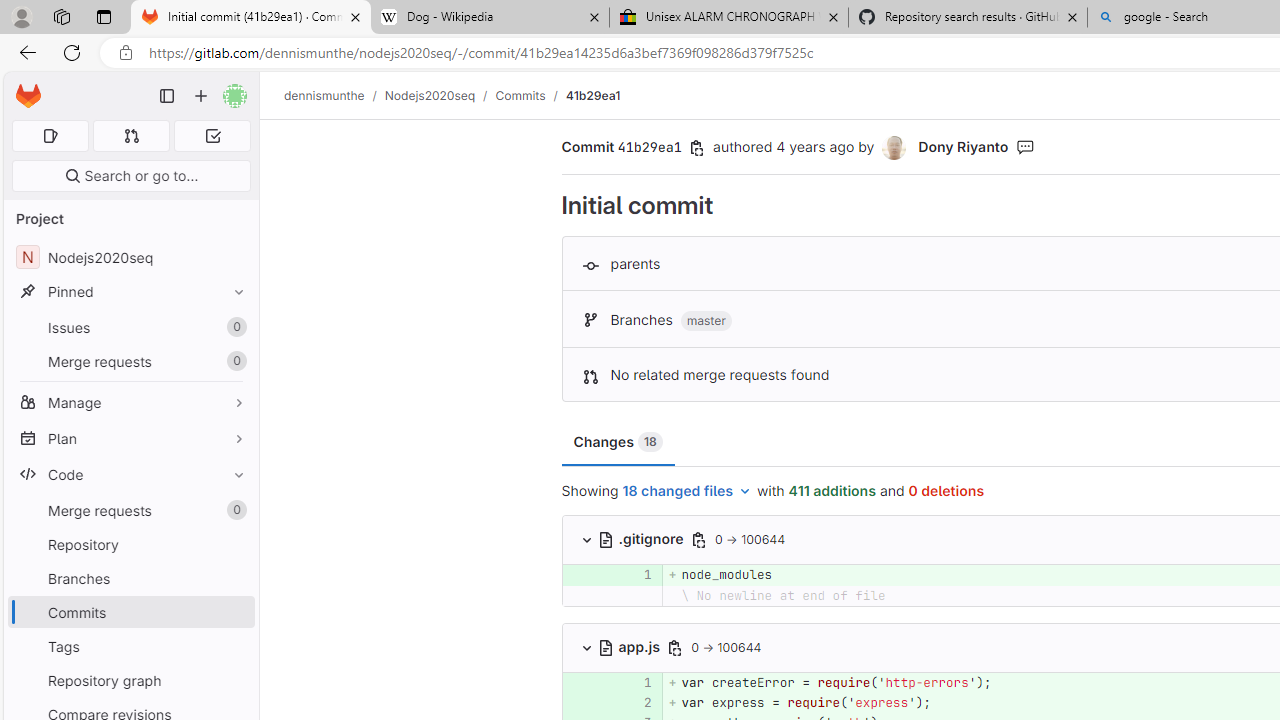 This screenshot has width=1280, height=720. Describe the element at coordinates (130, 578) in the screenshot. I see `Branches` at that location.